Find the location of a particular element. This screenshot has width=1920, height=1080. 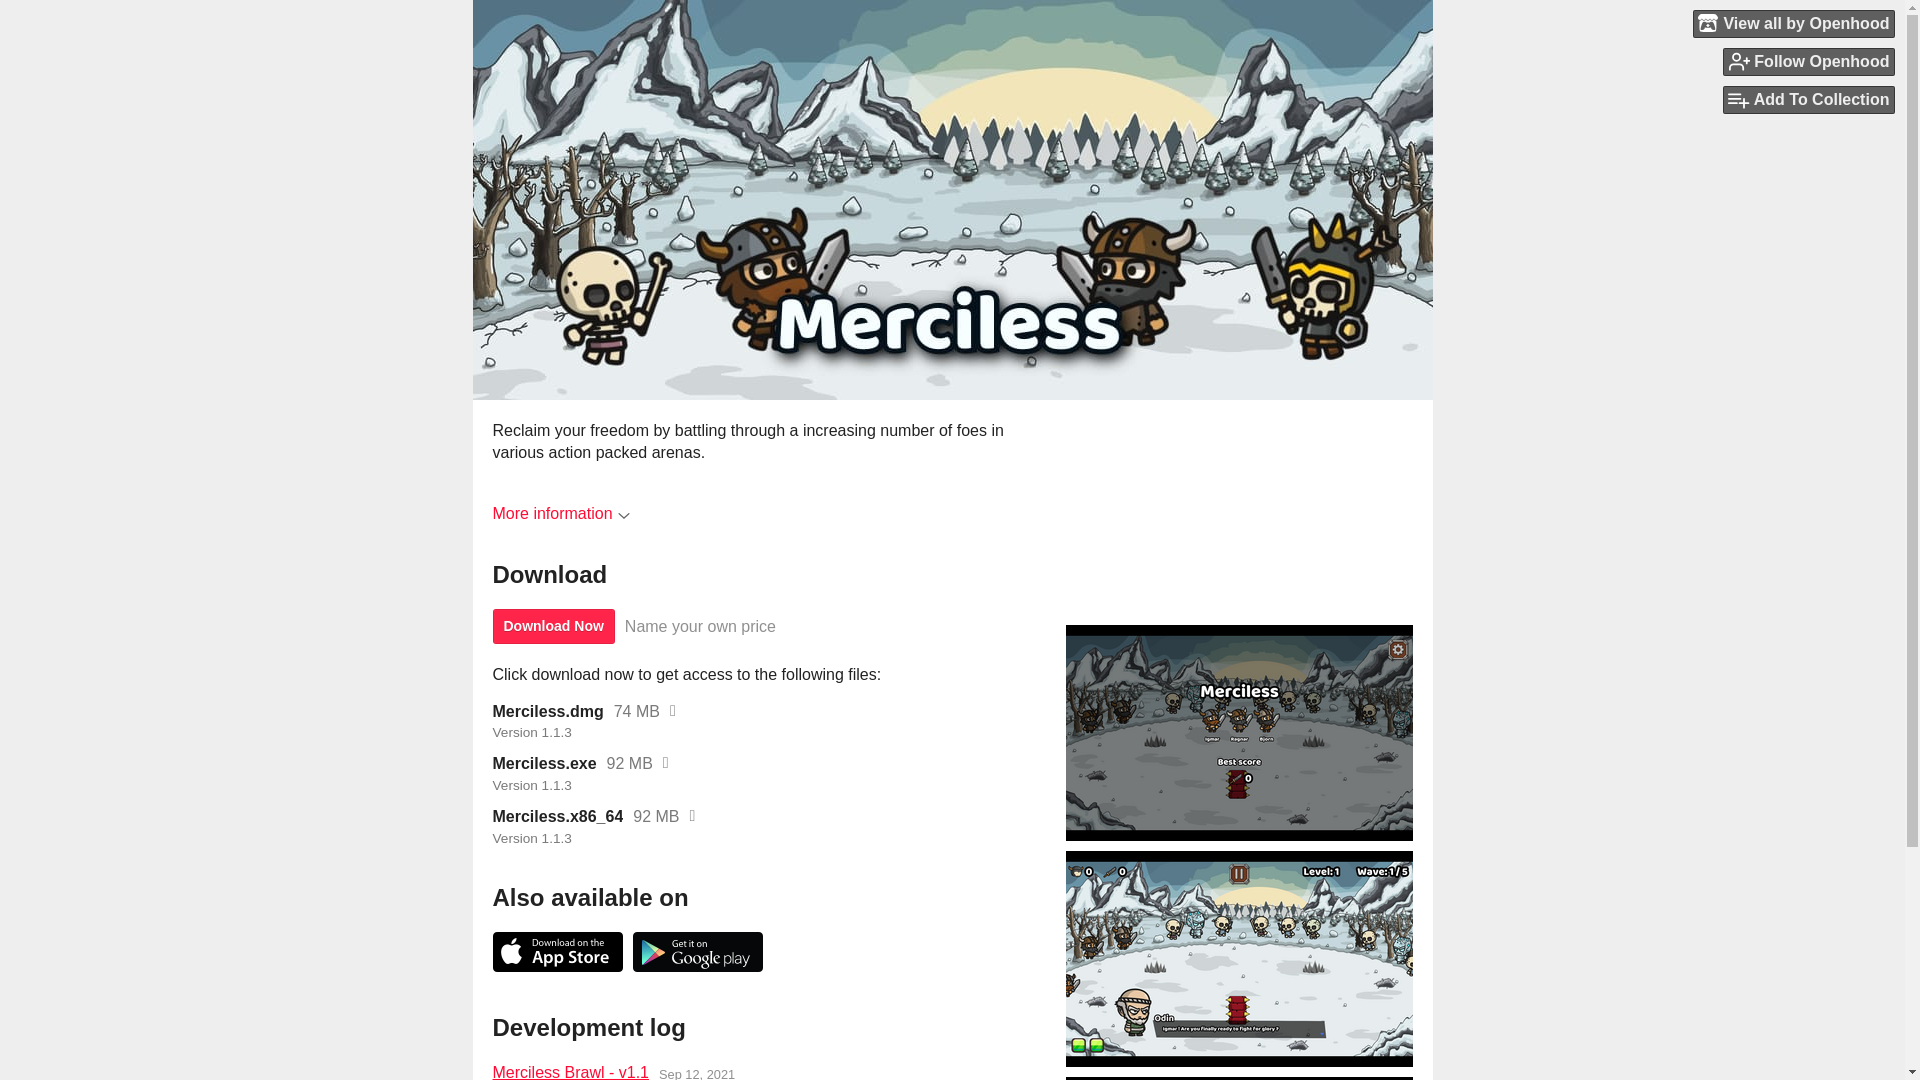

View all by Openhood is located at coordinates (1794, 23).